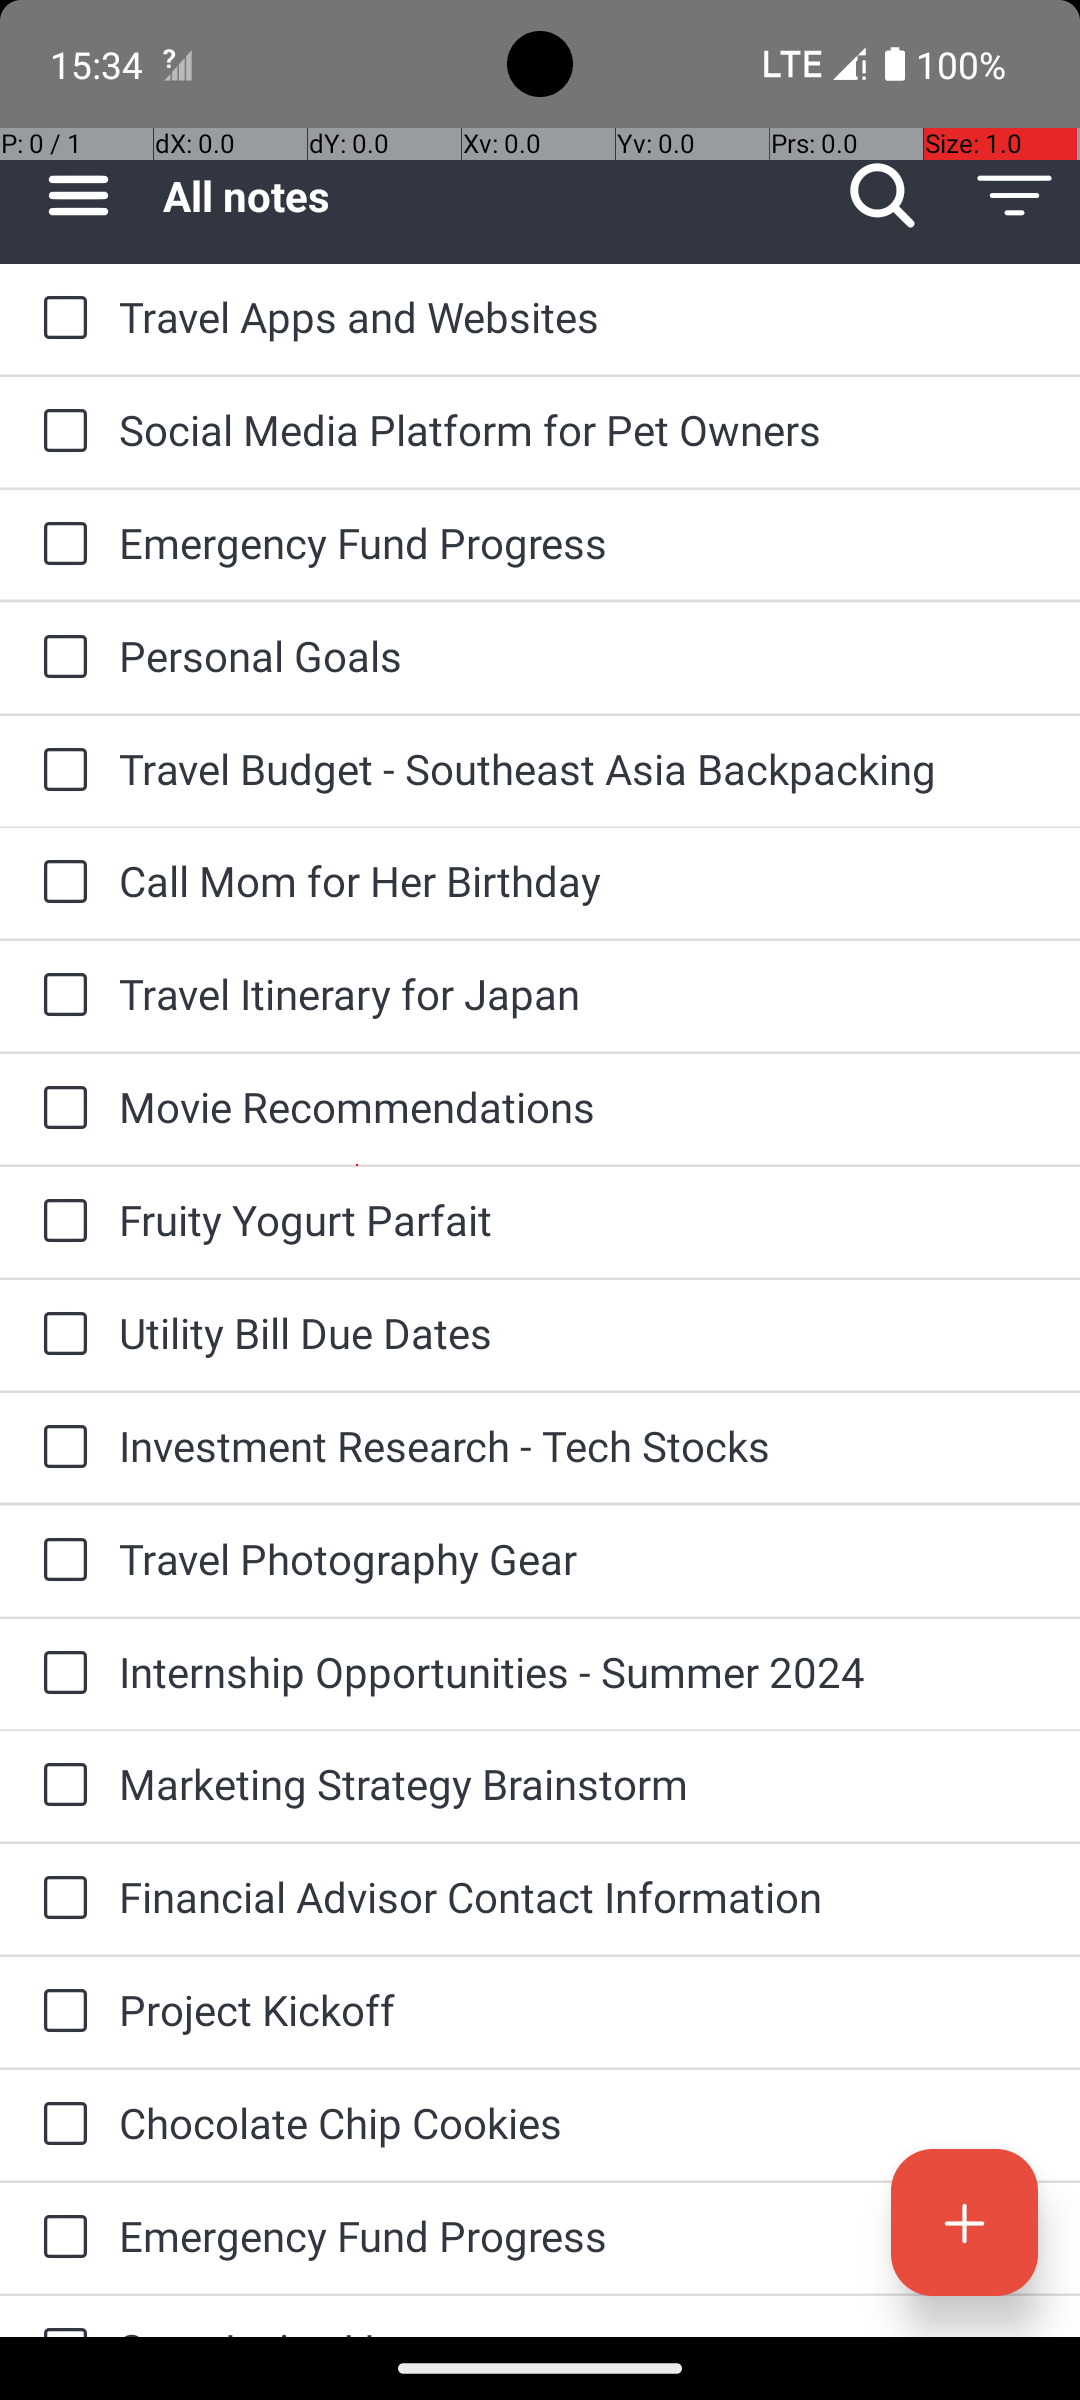  I want to click on Call Mom for Her Birthday, so click(580, 880).